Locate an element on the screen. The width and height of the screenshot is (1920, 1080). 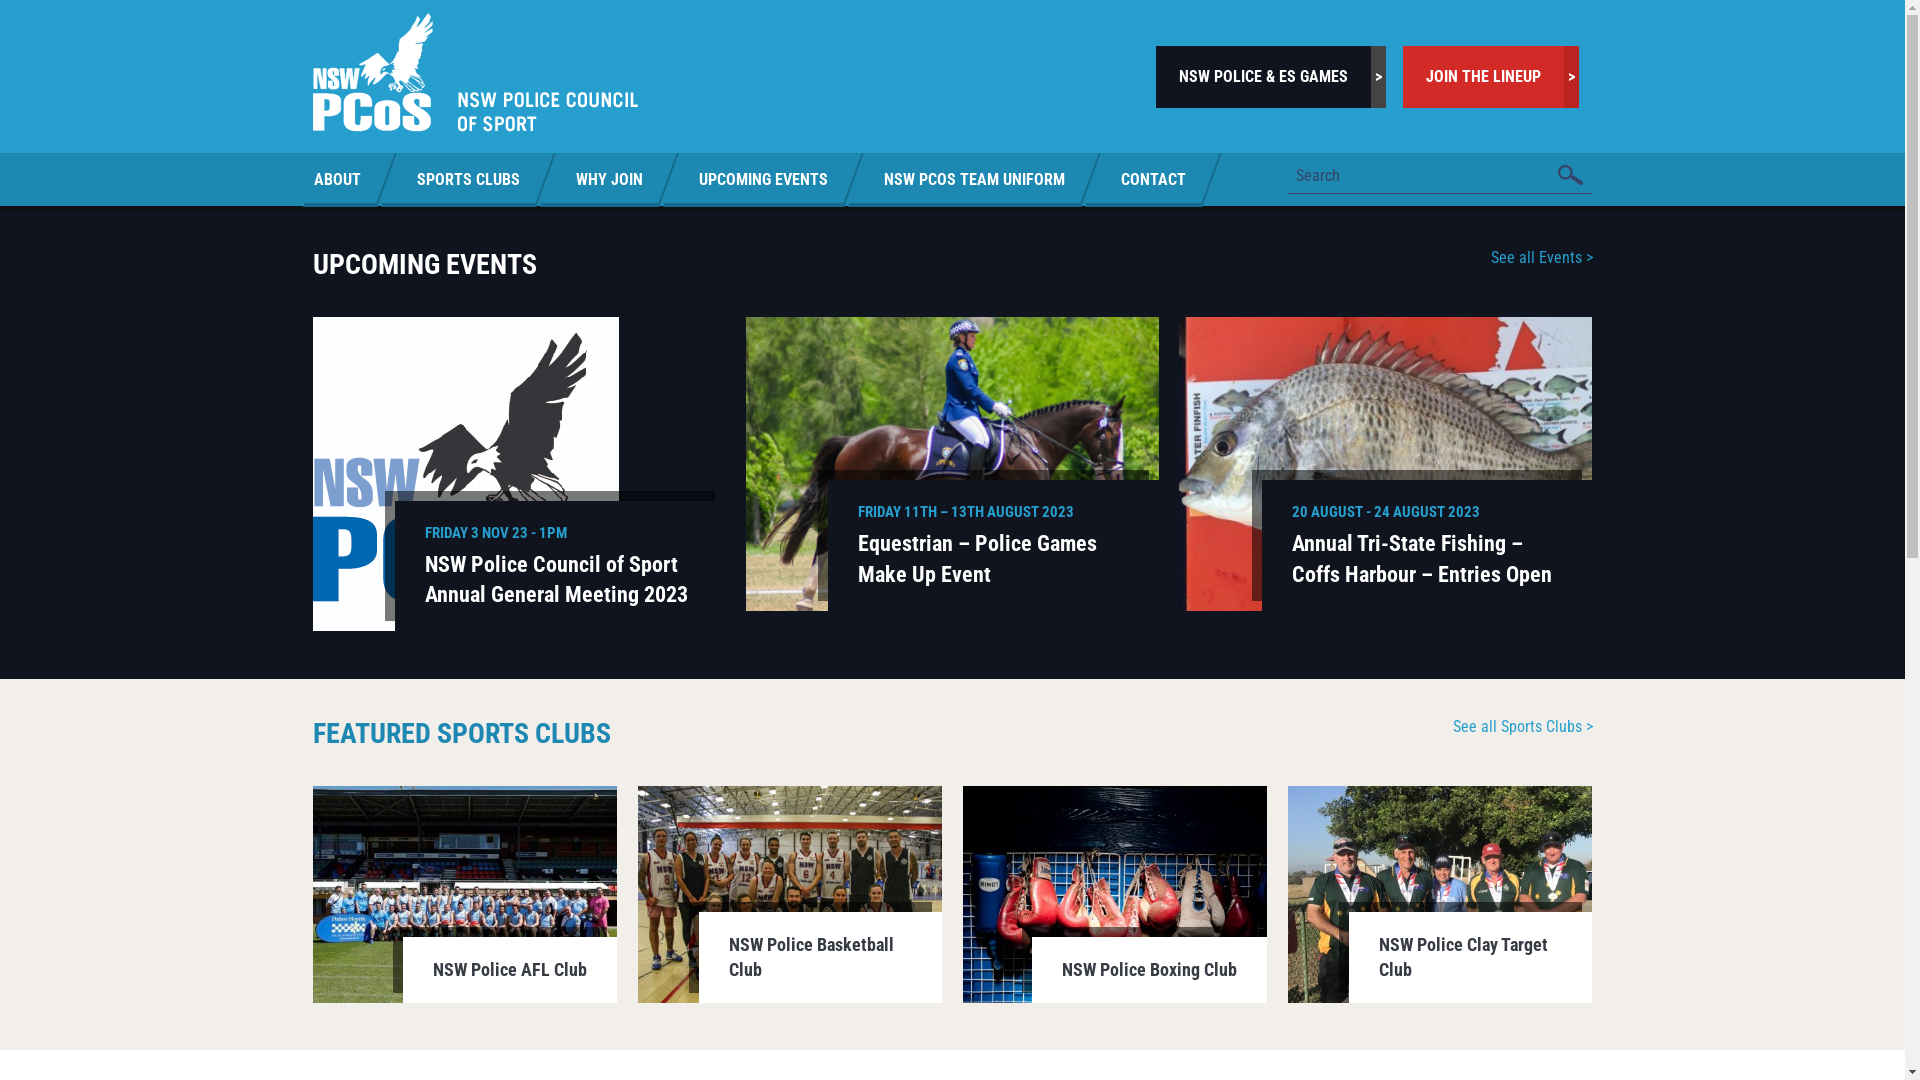
See all Events > is located at coordinates (1541, 258).